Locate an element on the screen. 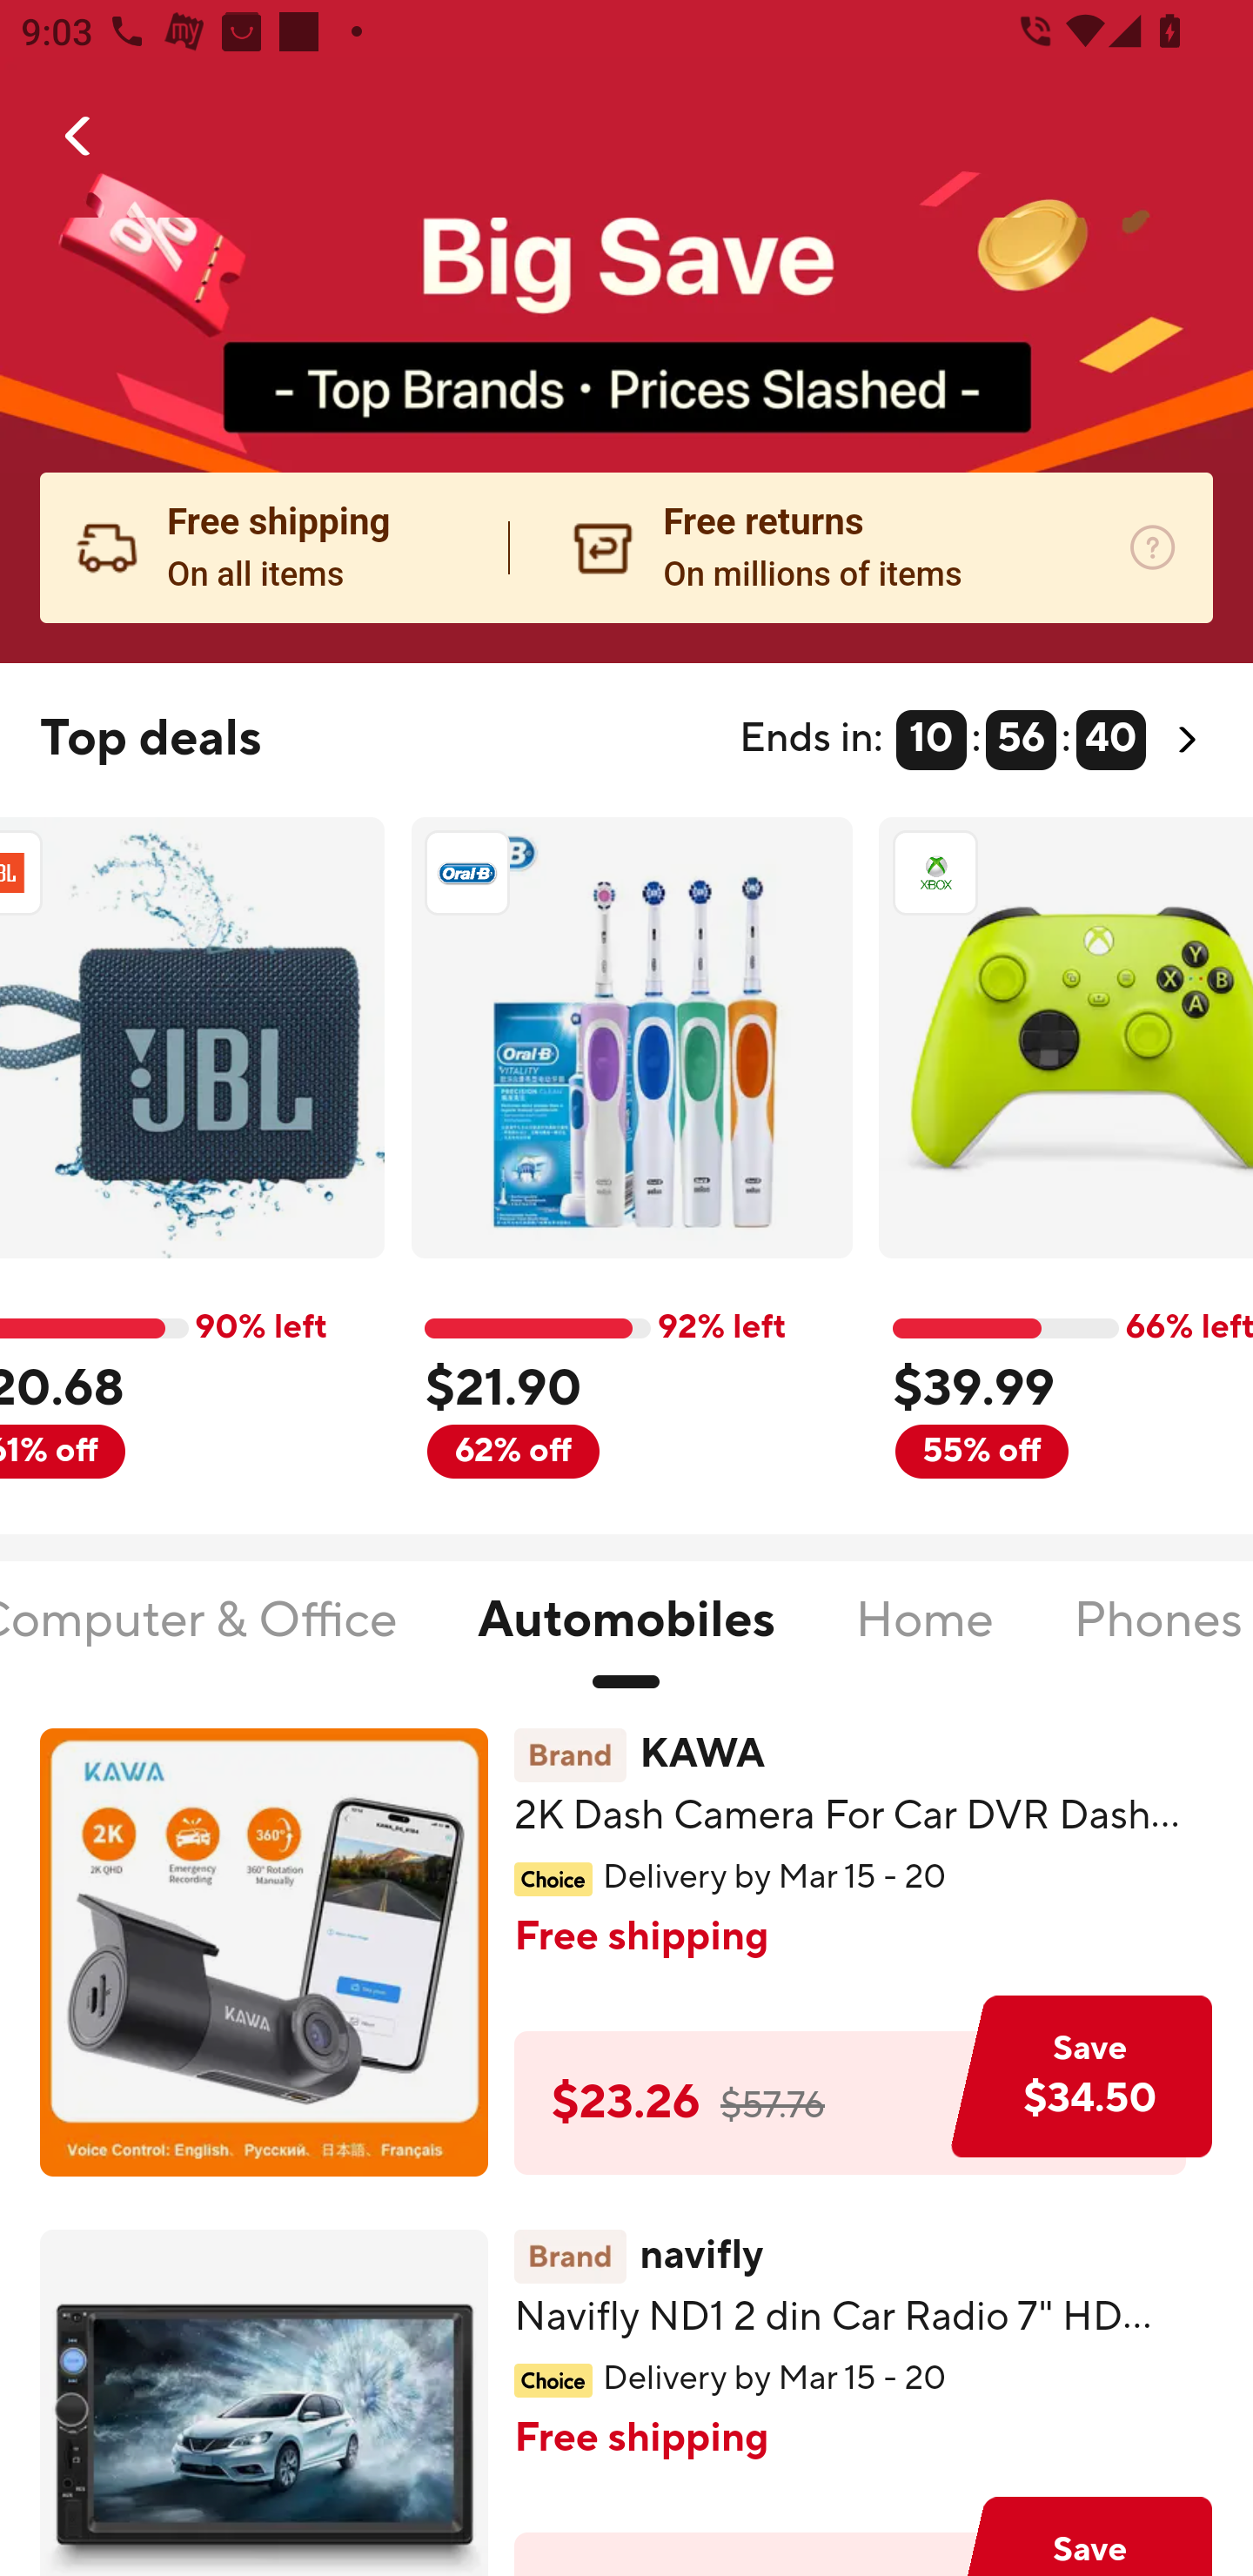 The image size is (1253, 2576). Computer & Office is located at coordinates (200, 1638).